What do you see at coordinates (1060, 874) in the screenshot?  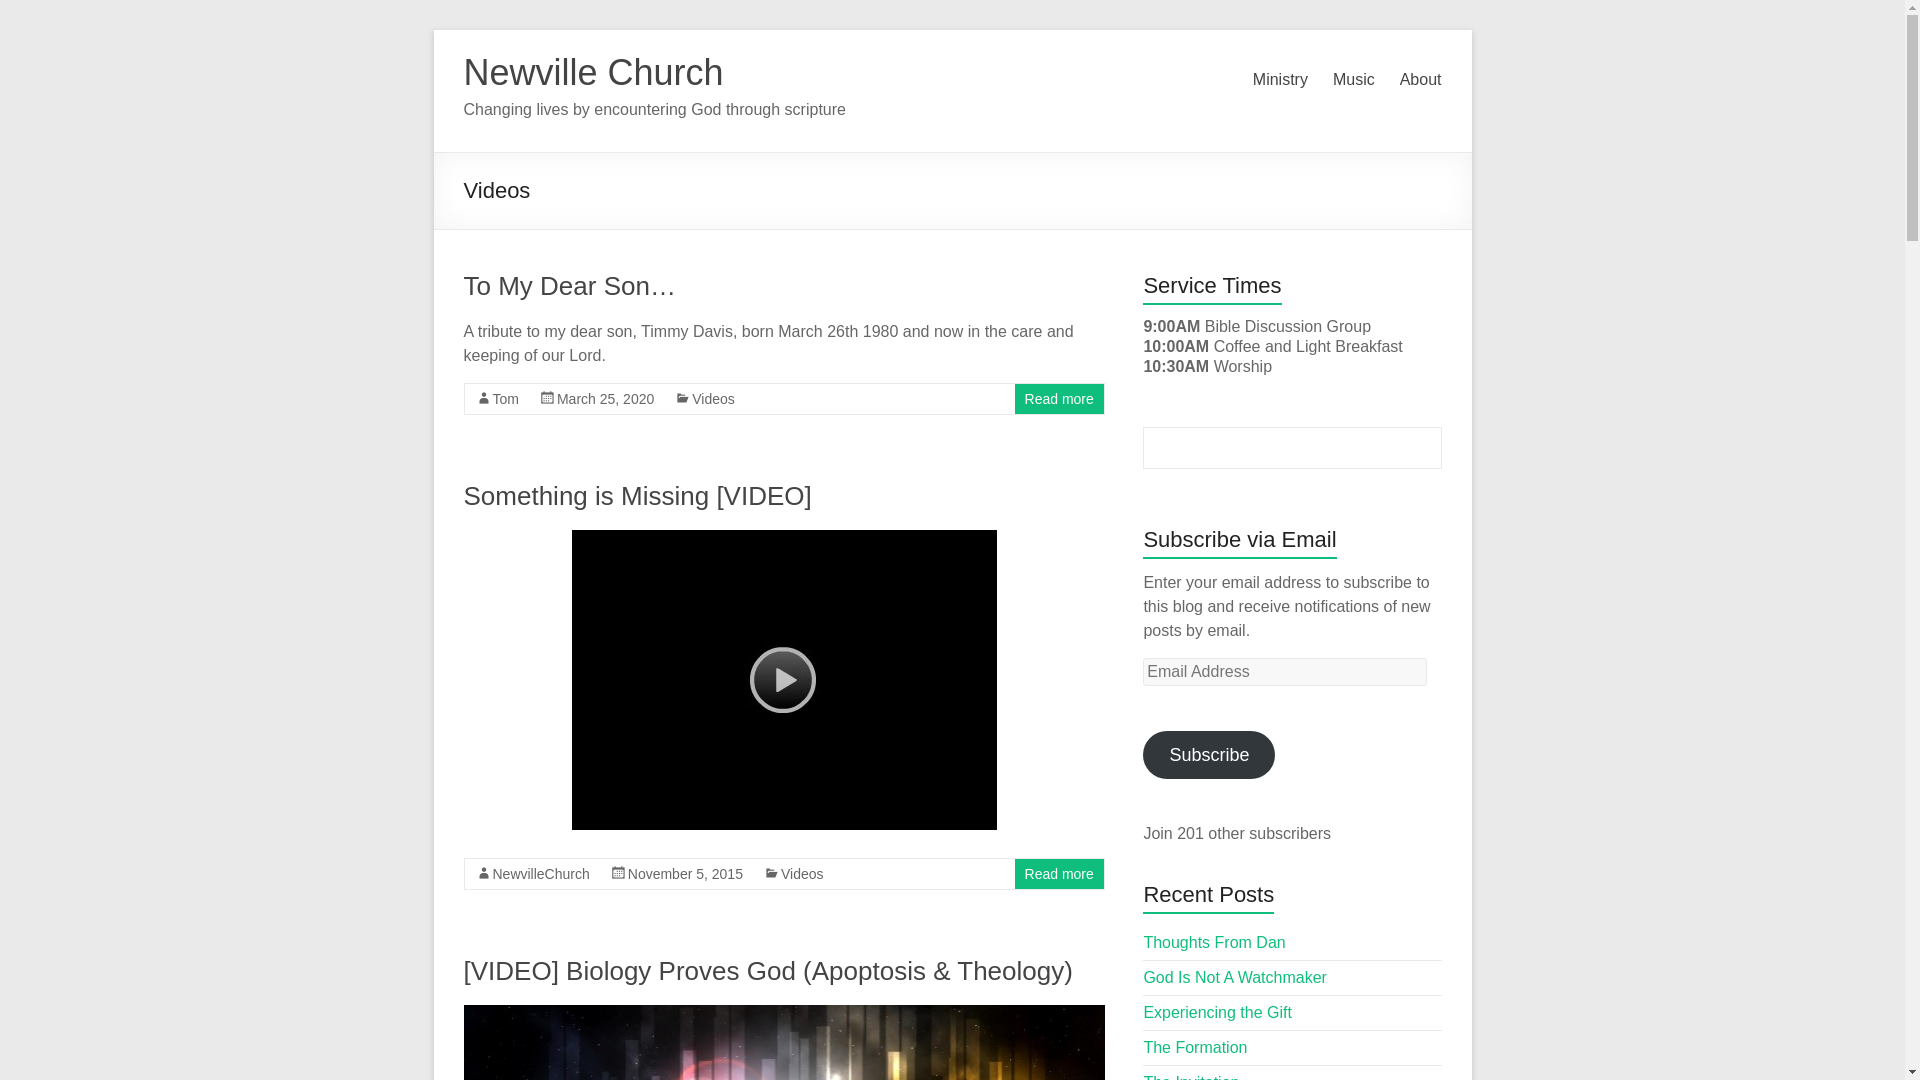 I see `Read more` at bounding box center [1060, 874].